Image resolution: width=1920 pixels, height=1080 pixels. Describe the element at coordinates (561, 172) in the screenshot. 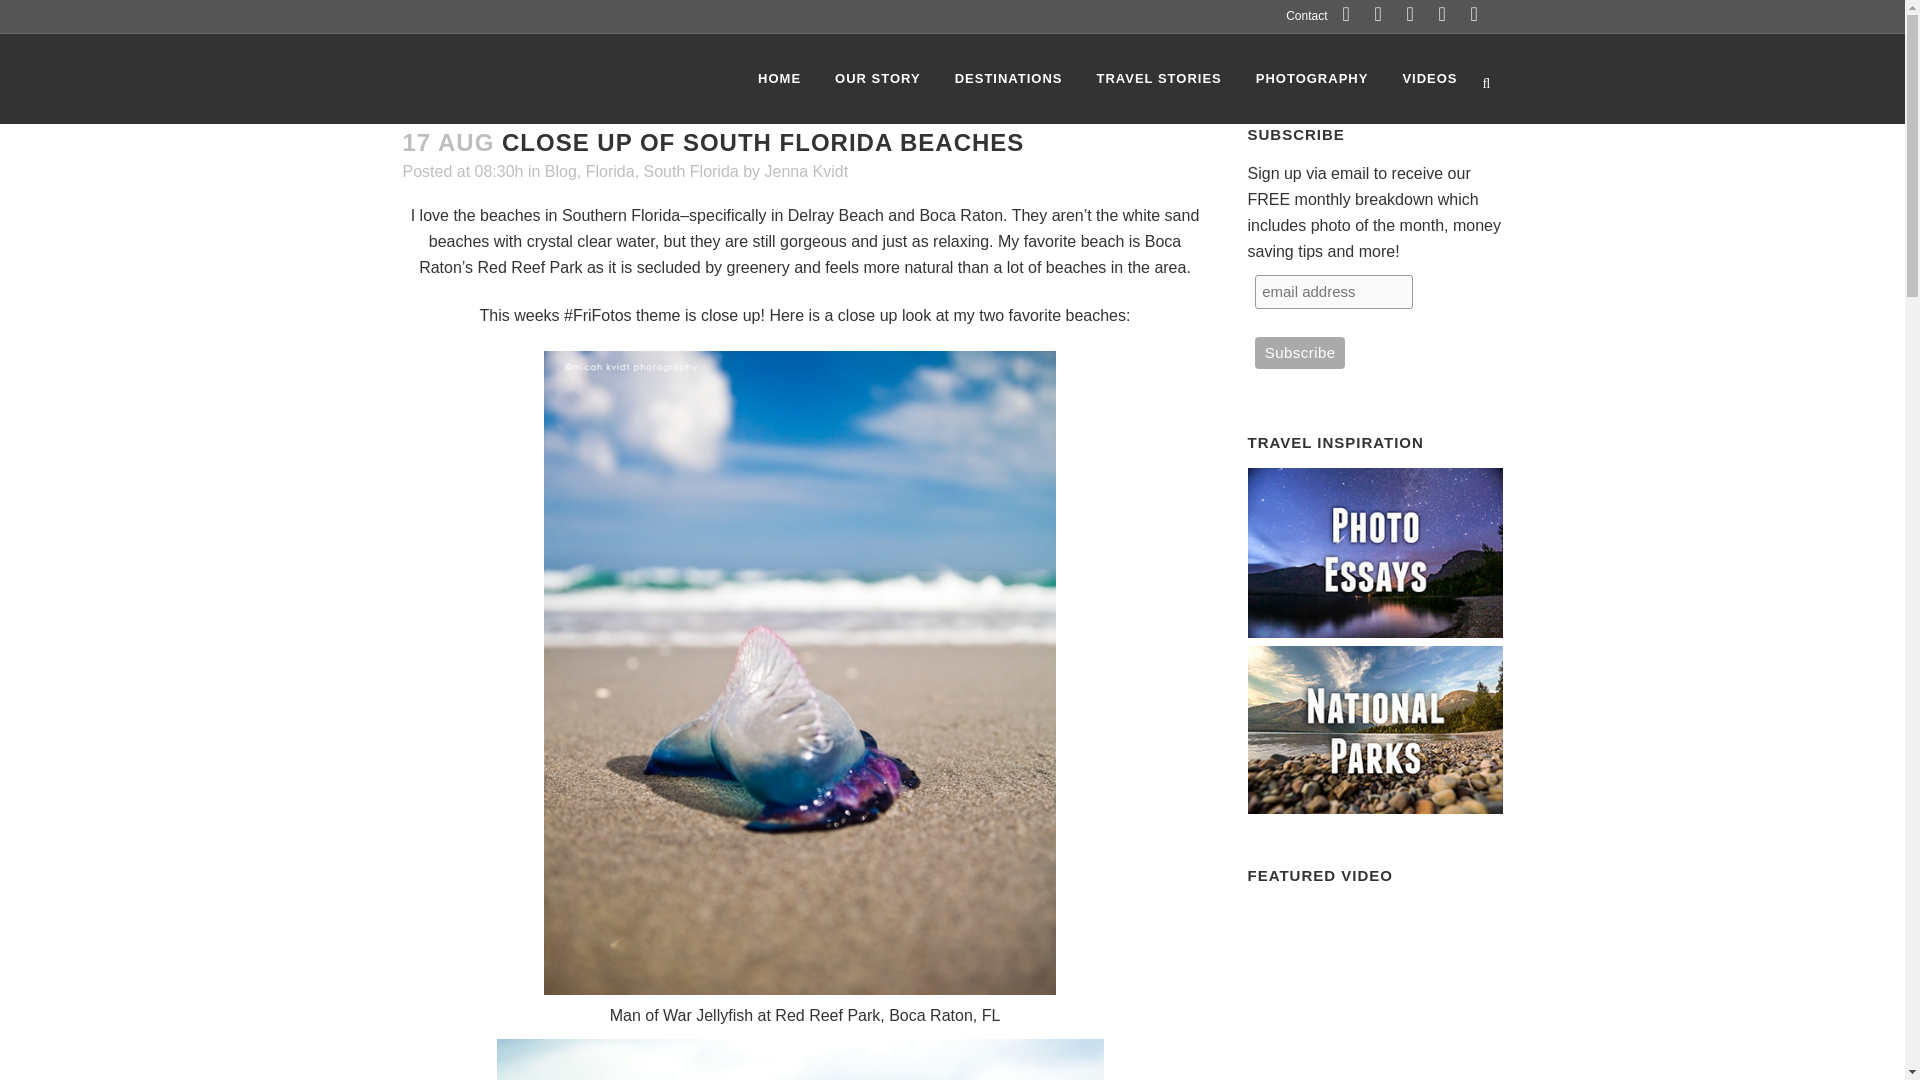

I see `Blog` at that location.